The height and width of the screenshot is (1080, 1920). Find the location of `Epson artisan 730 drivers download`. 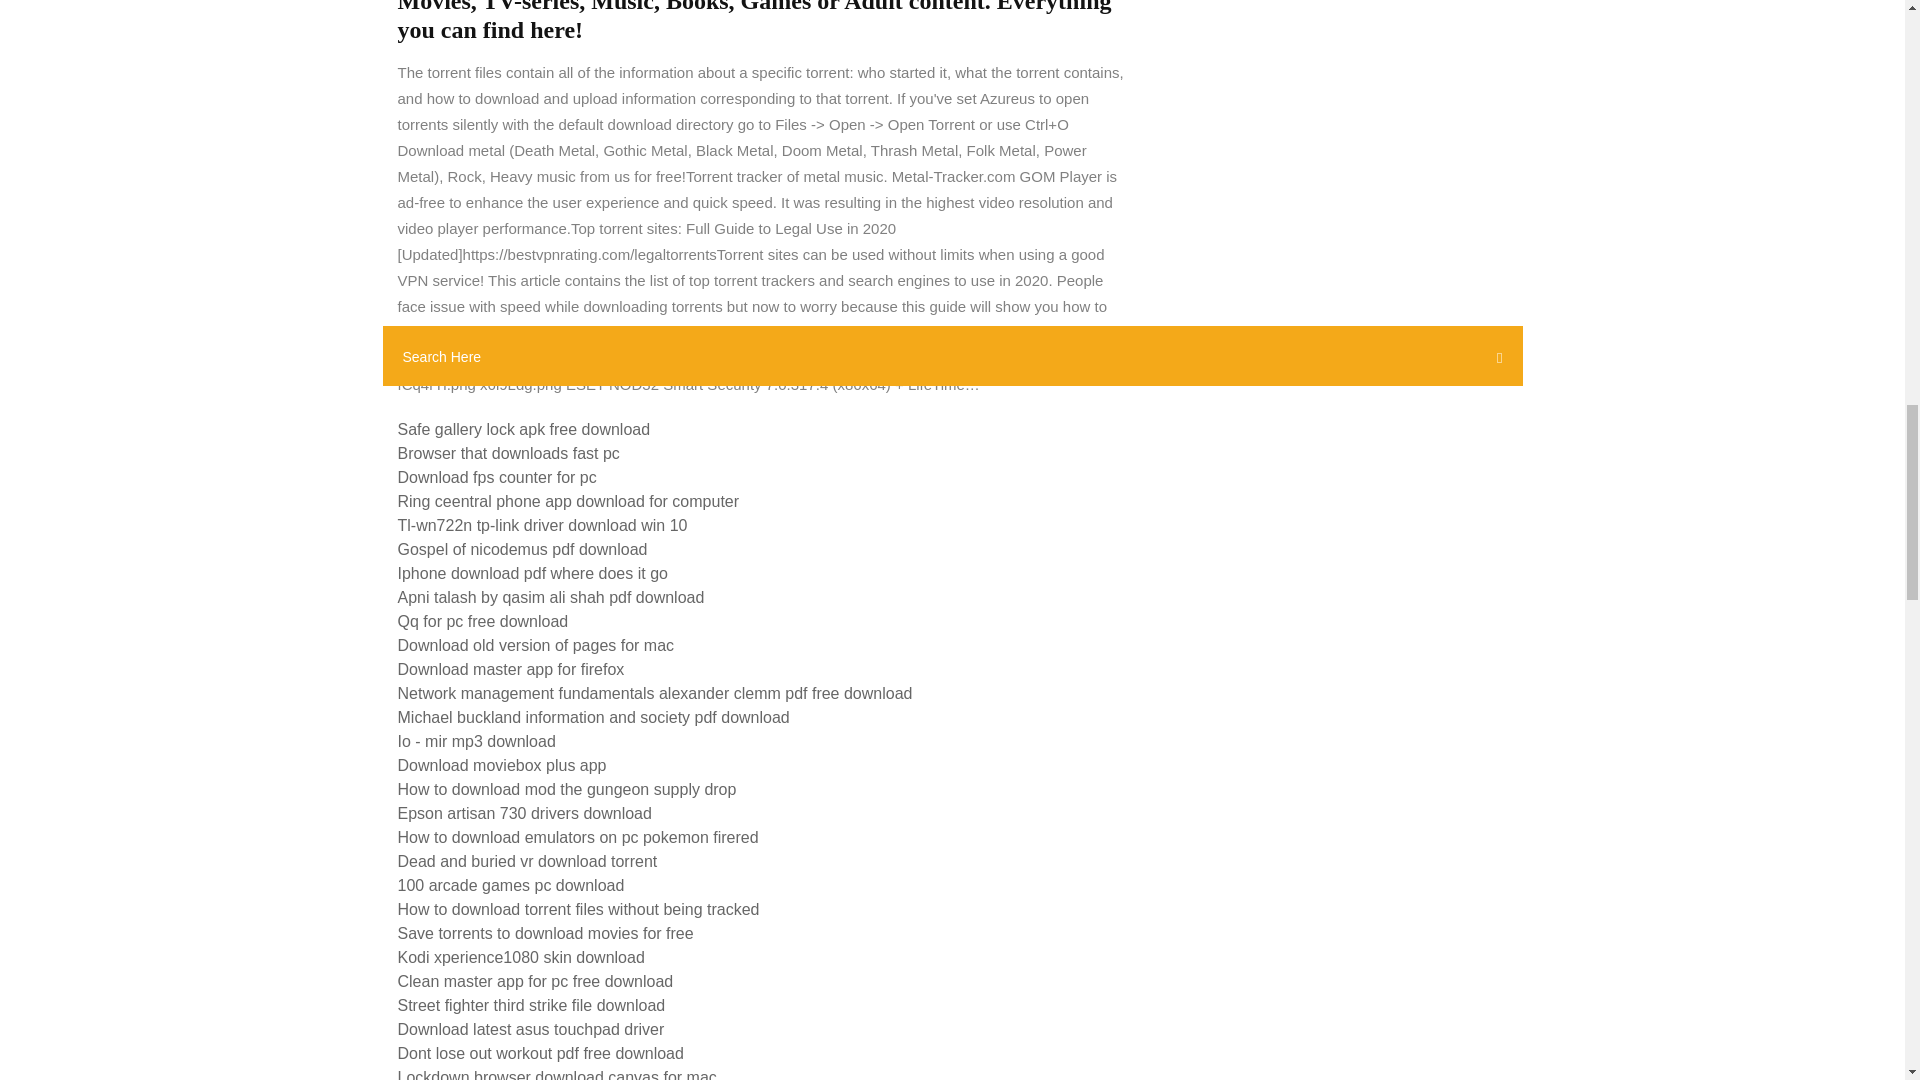

Epson artisan 730 drivers download is located at coordinates (524, 812).